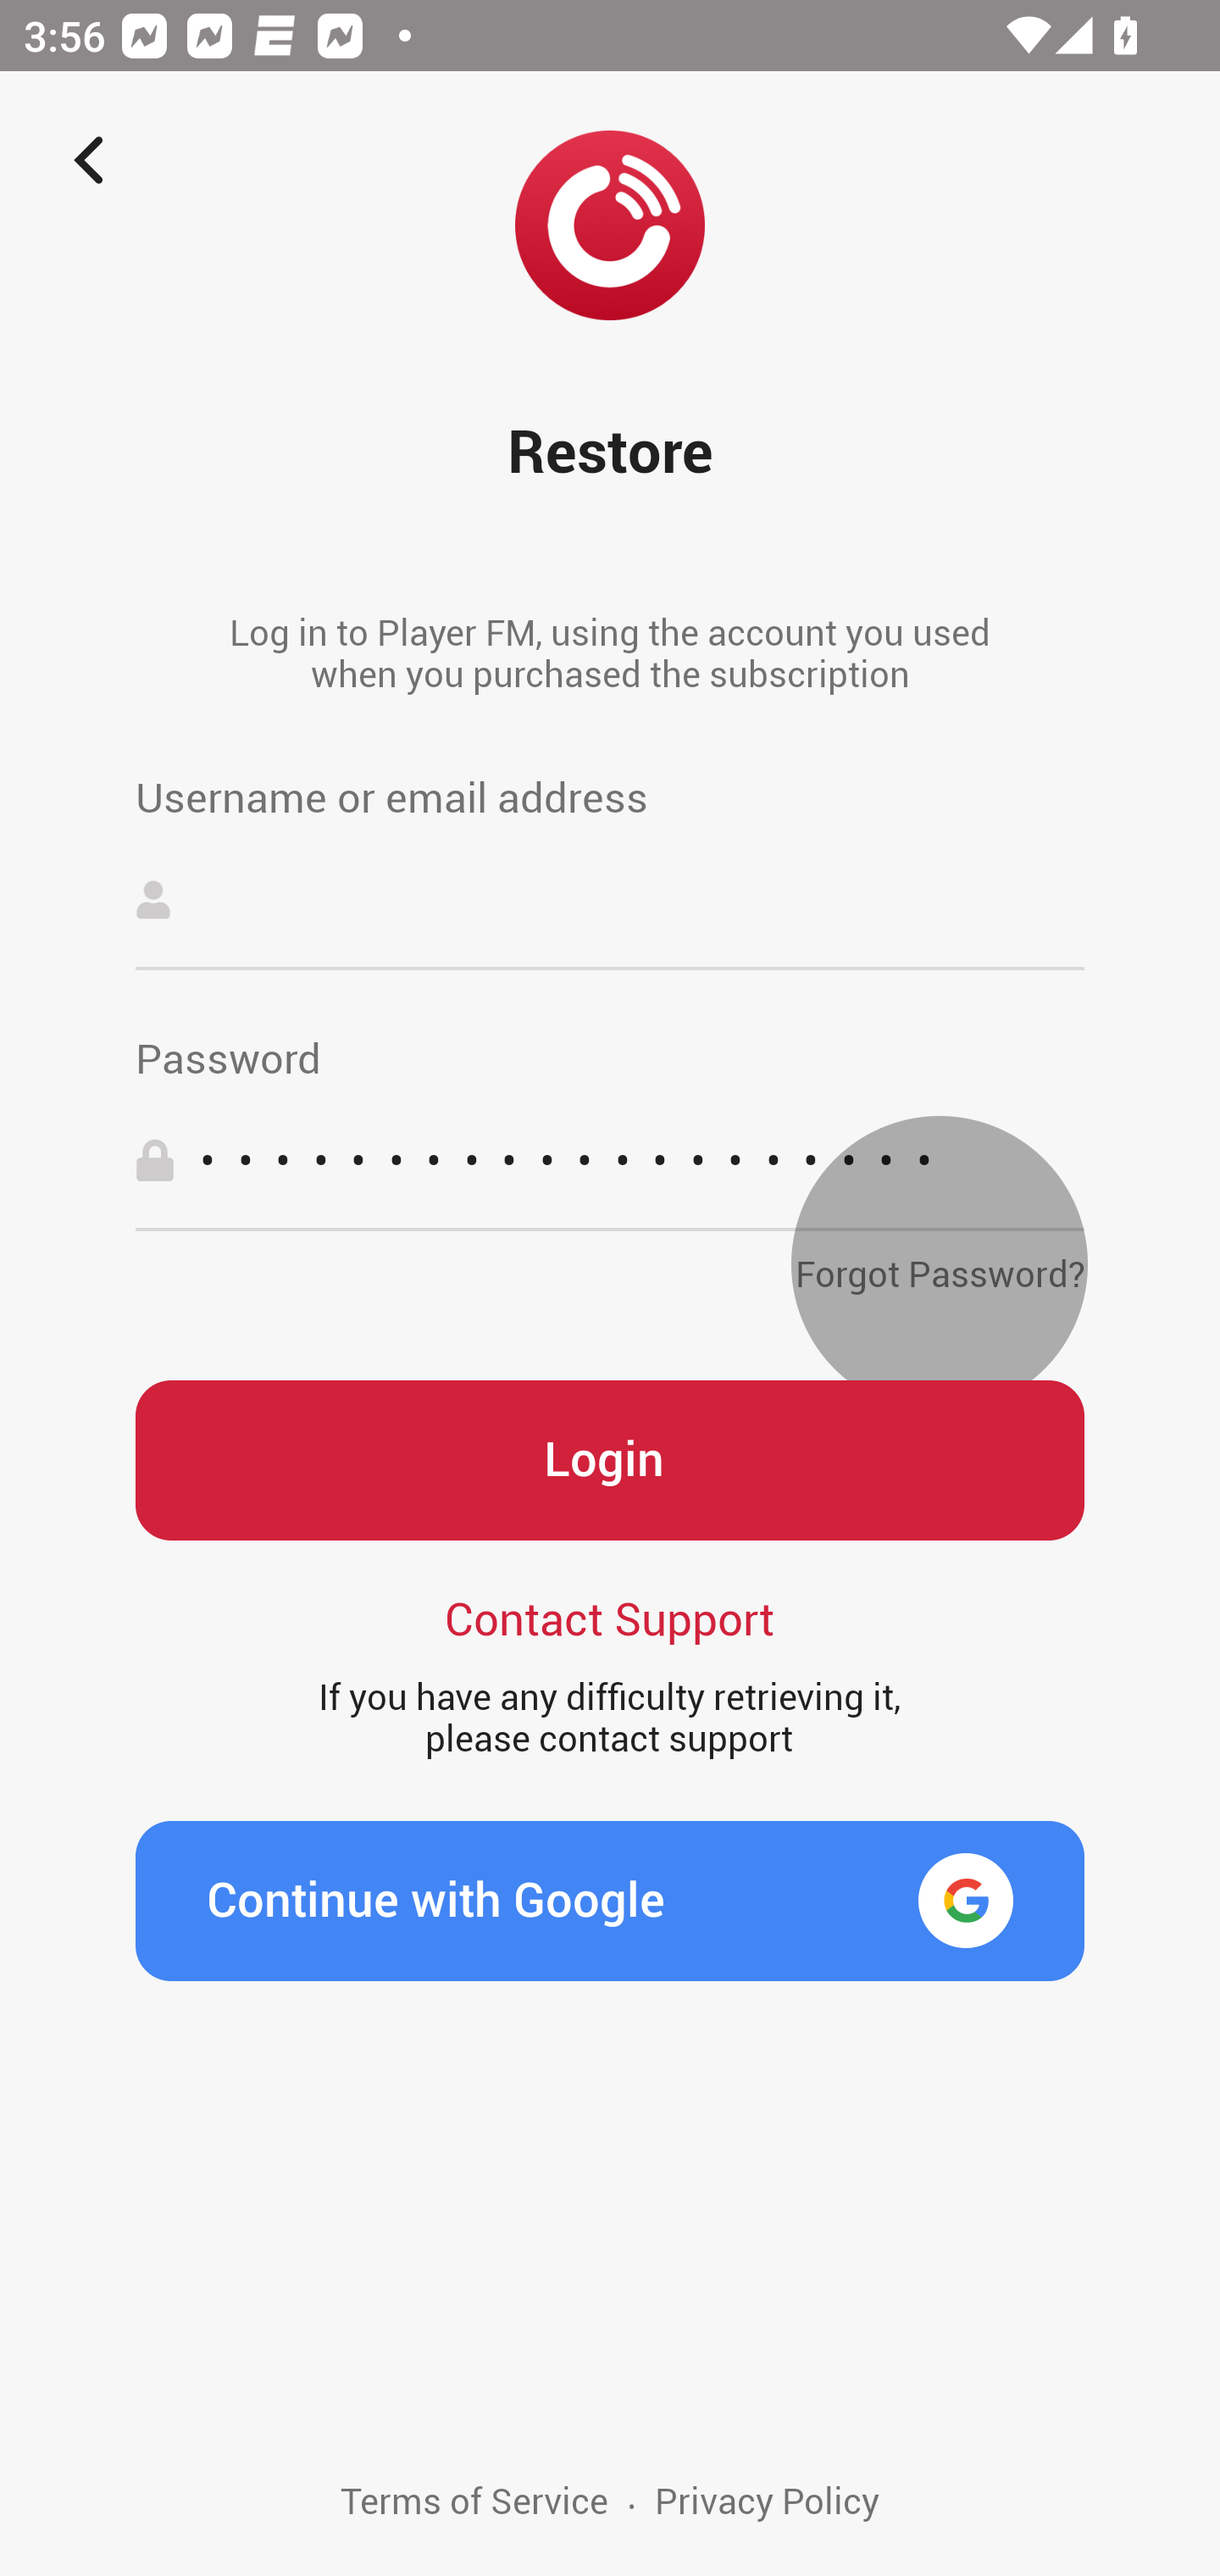  I want to click on Continue with Google, so click(610, 1901).